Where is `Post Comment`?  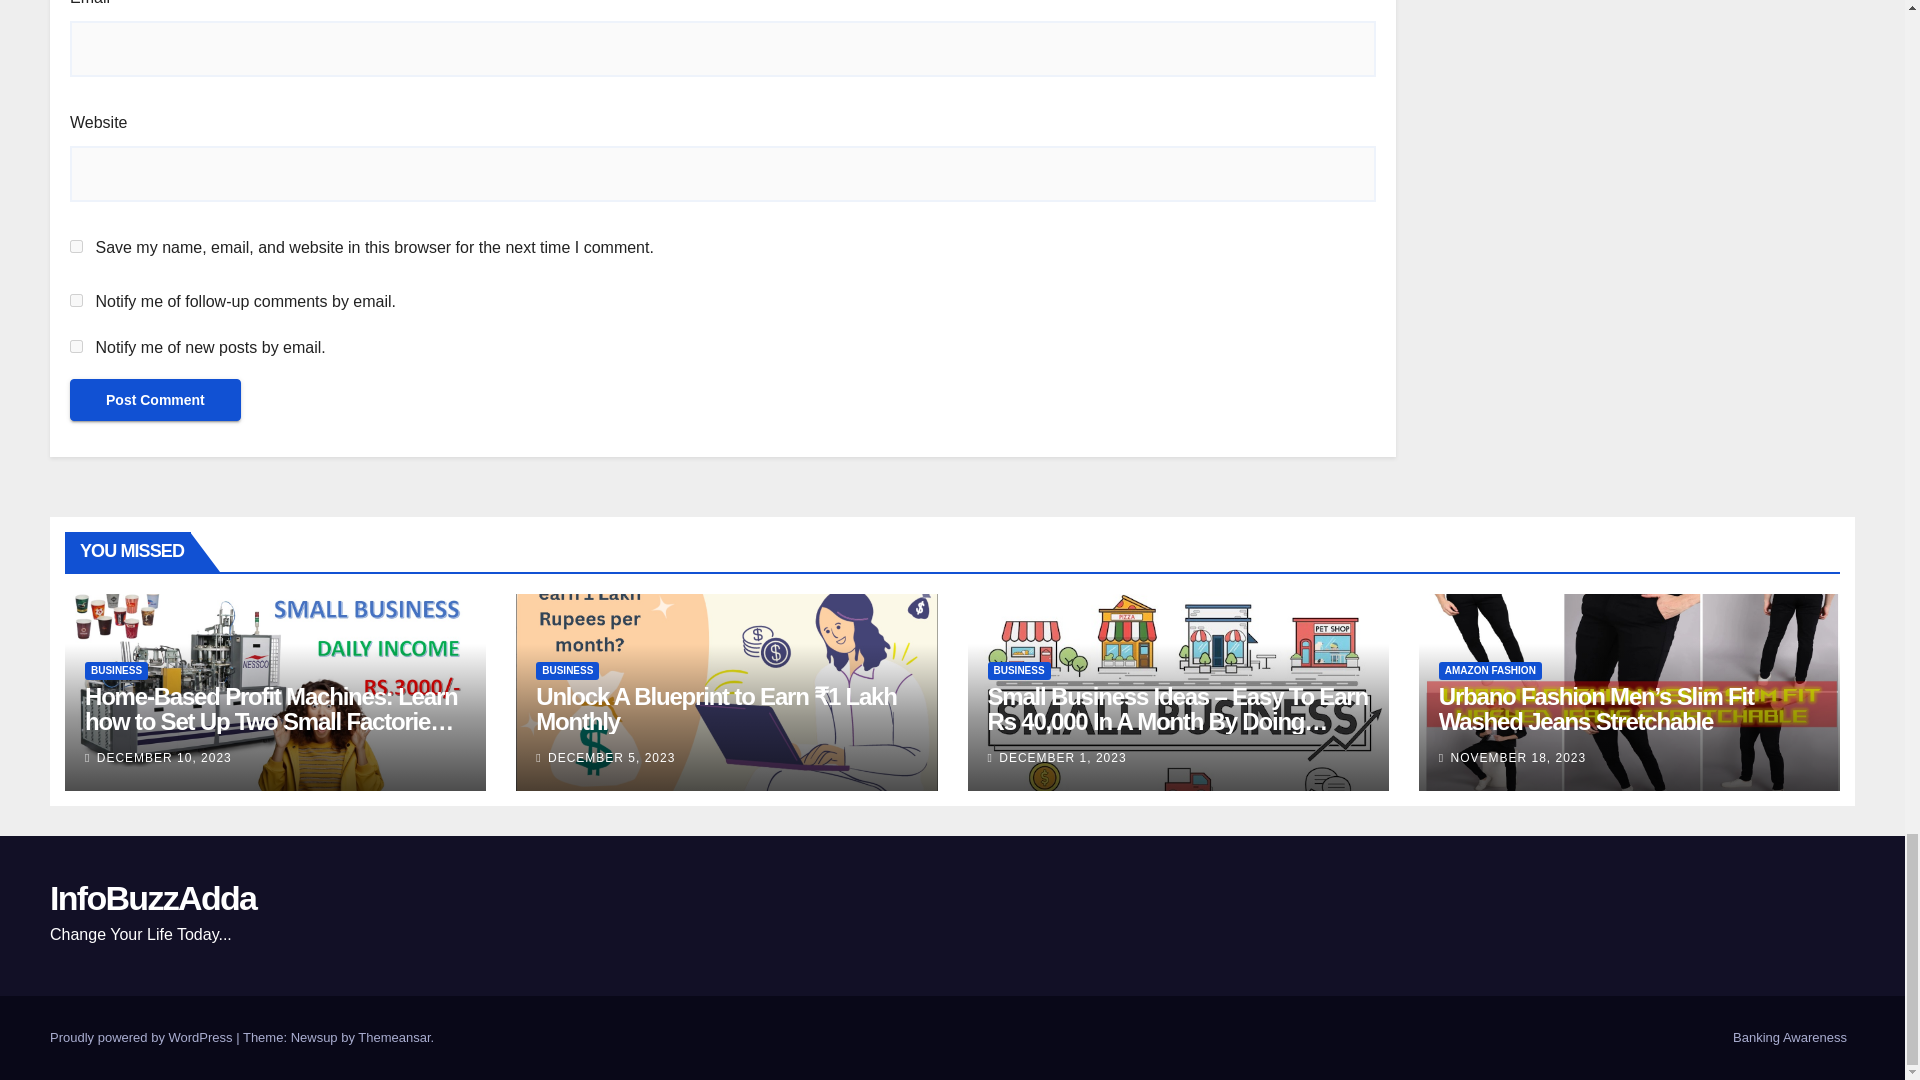 Post Comment is located at coordinates (155, 400).